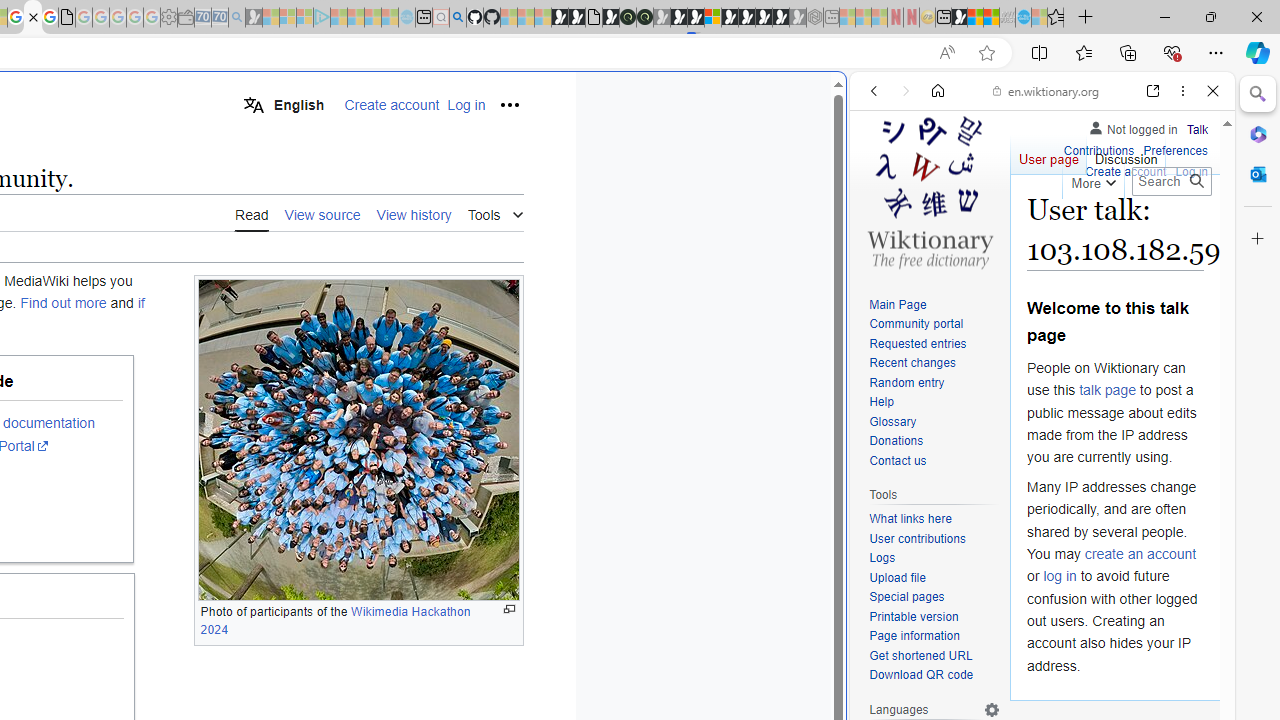  What do you see at coordinates (918, 344) in the screenshot?
I see `Requested entries` at bounding box center [918, 344].